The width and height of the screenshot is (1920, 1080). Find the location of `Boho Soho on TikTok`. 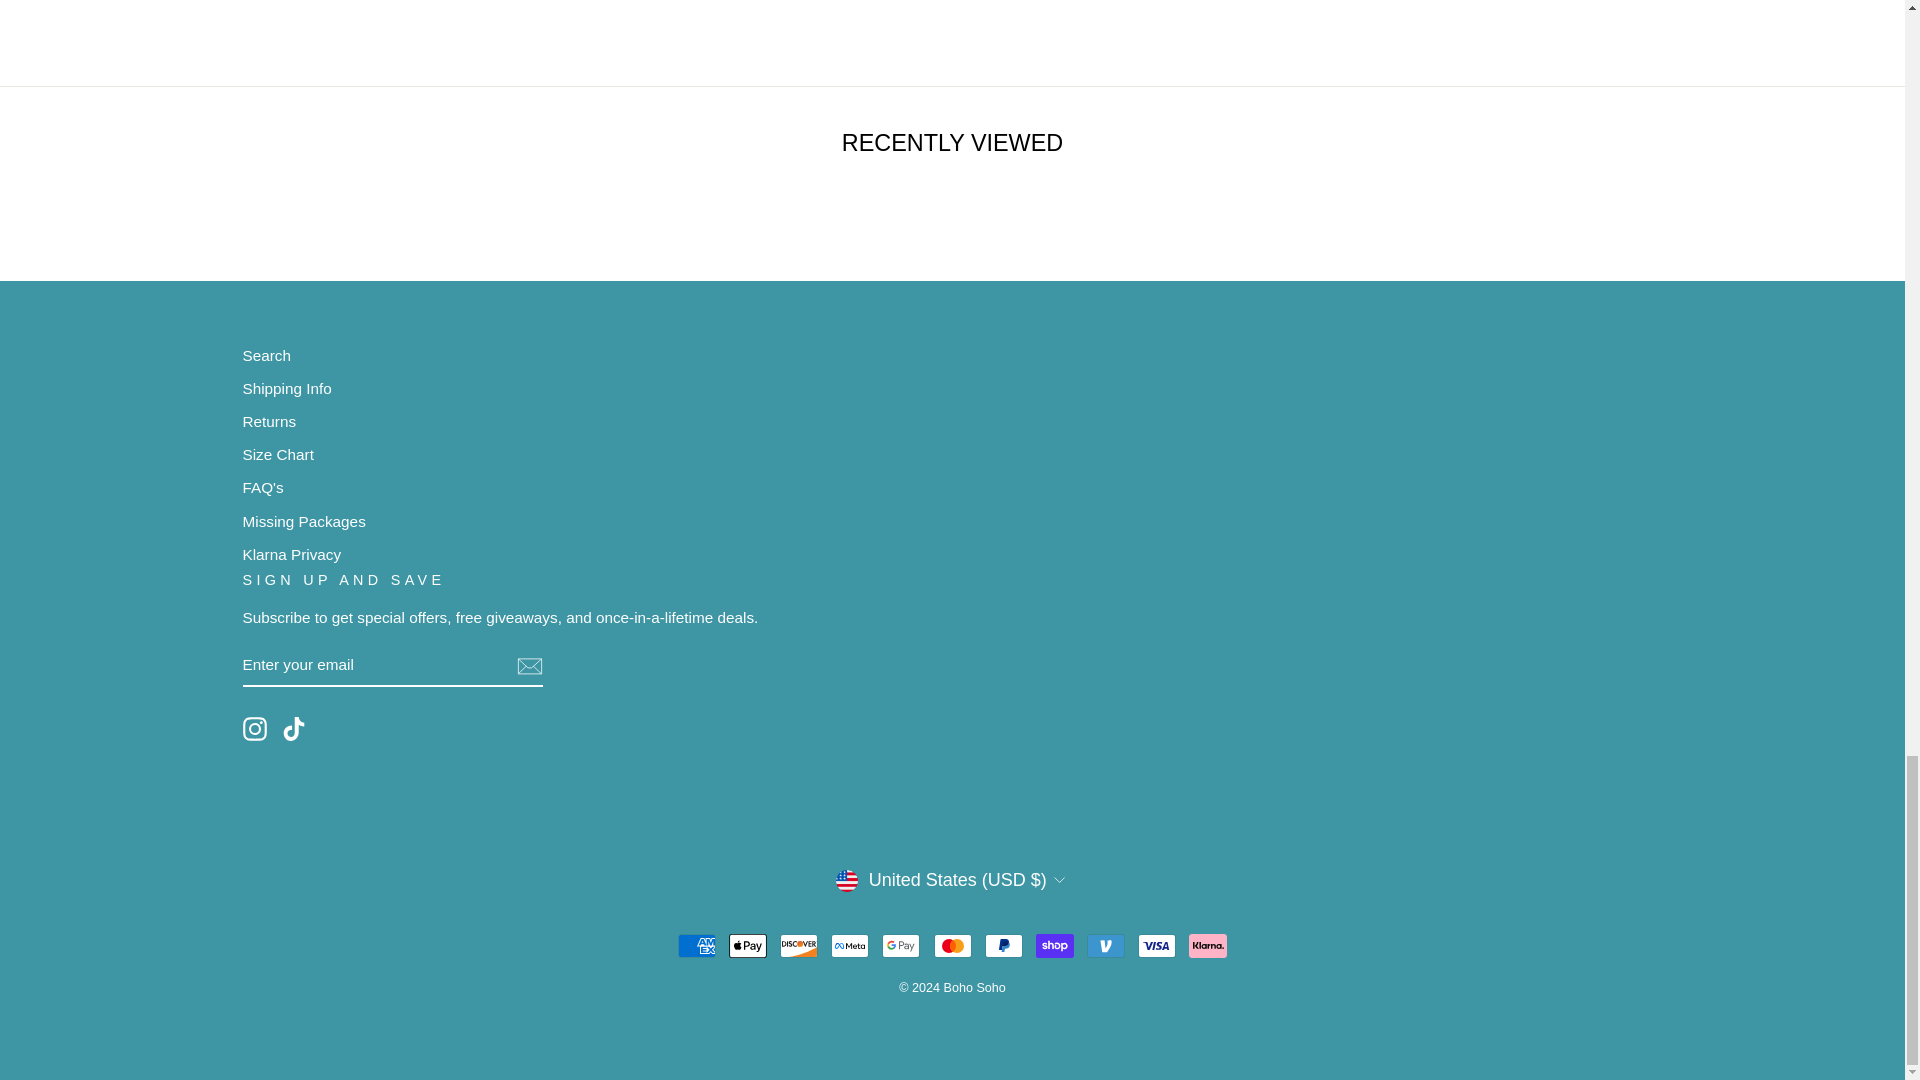

Boho Soho on TikTok is located at coordinates (294, 728).